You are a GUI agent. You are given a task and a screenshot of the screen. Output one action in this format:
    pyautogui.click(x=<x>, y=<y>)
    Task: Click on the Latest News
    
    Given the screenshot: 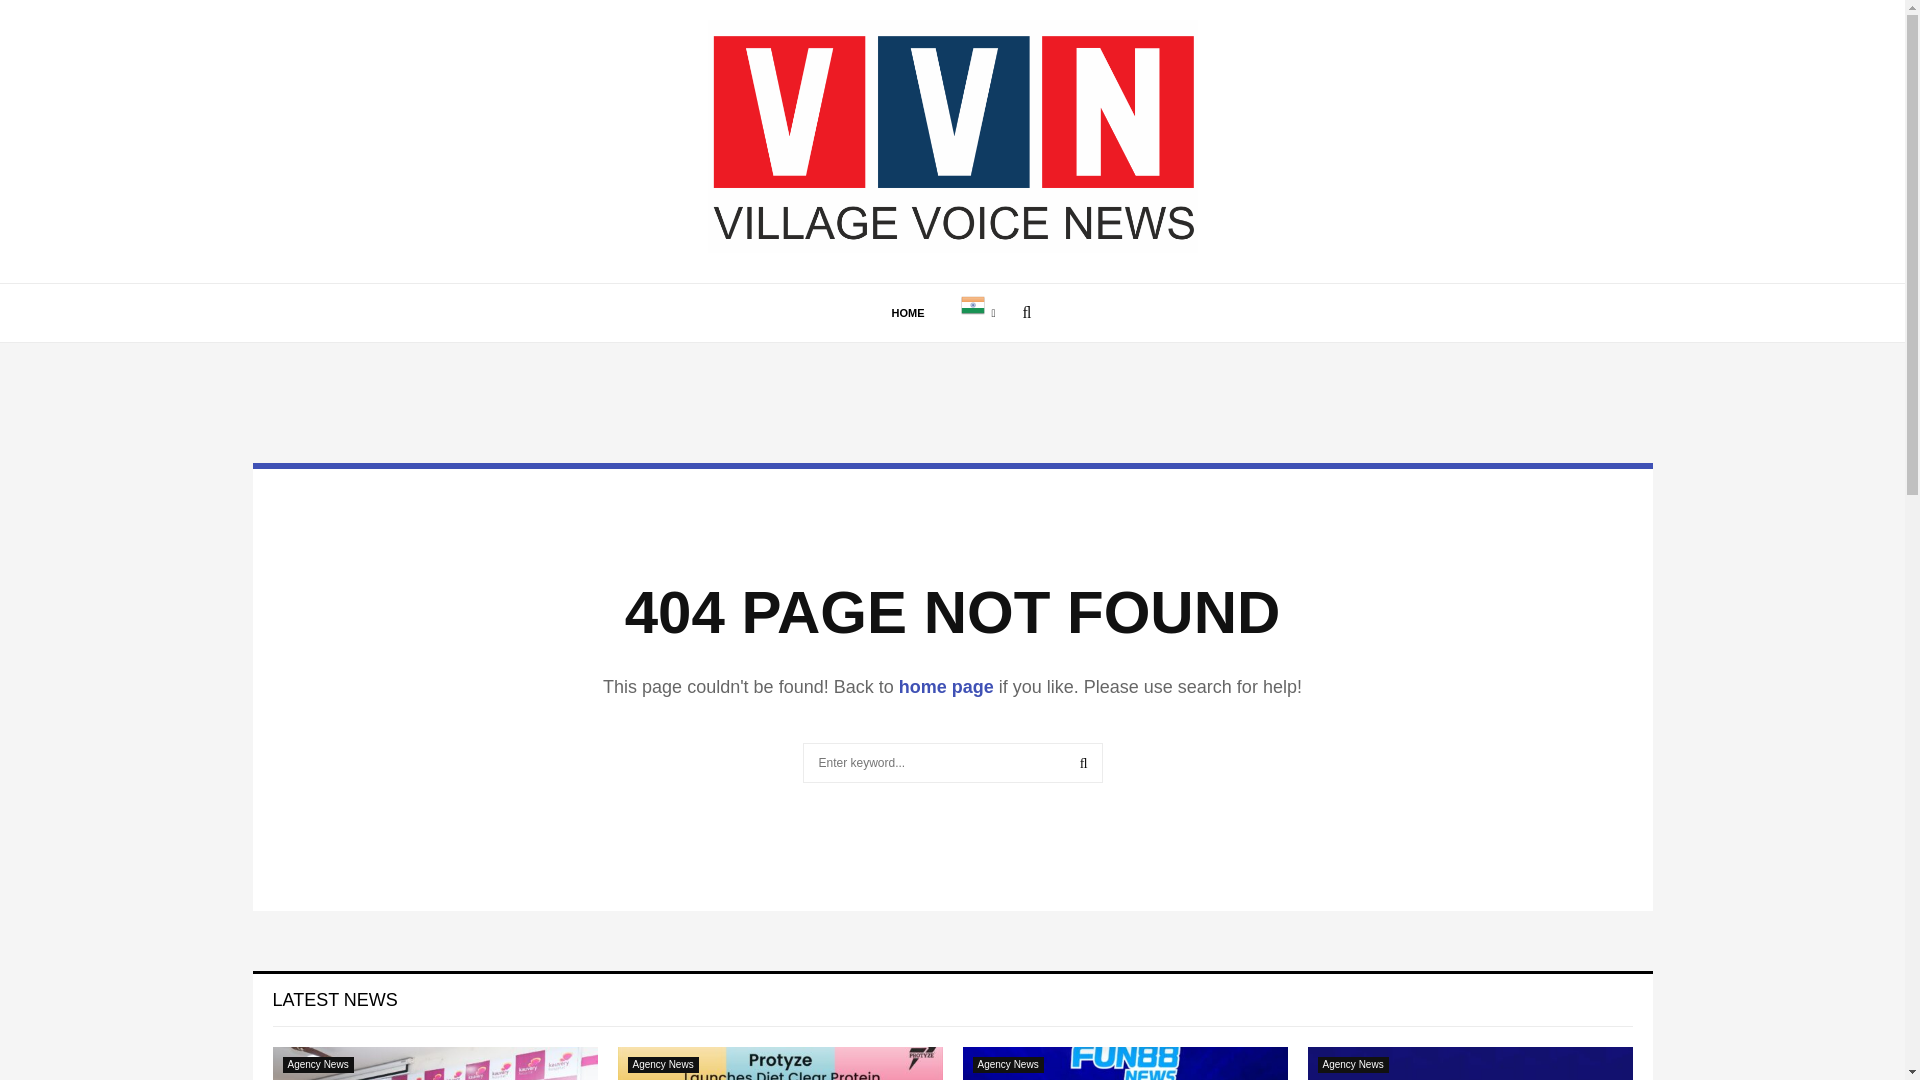 What is the action you would take?
    pyautogui.click(x=334, y=1000)
    